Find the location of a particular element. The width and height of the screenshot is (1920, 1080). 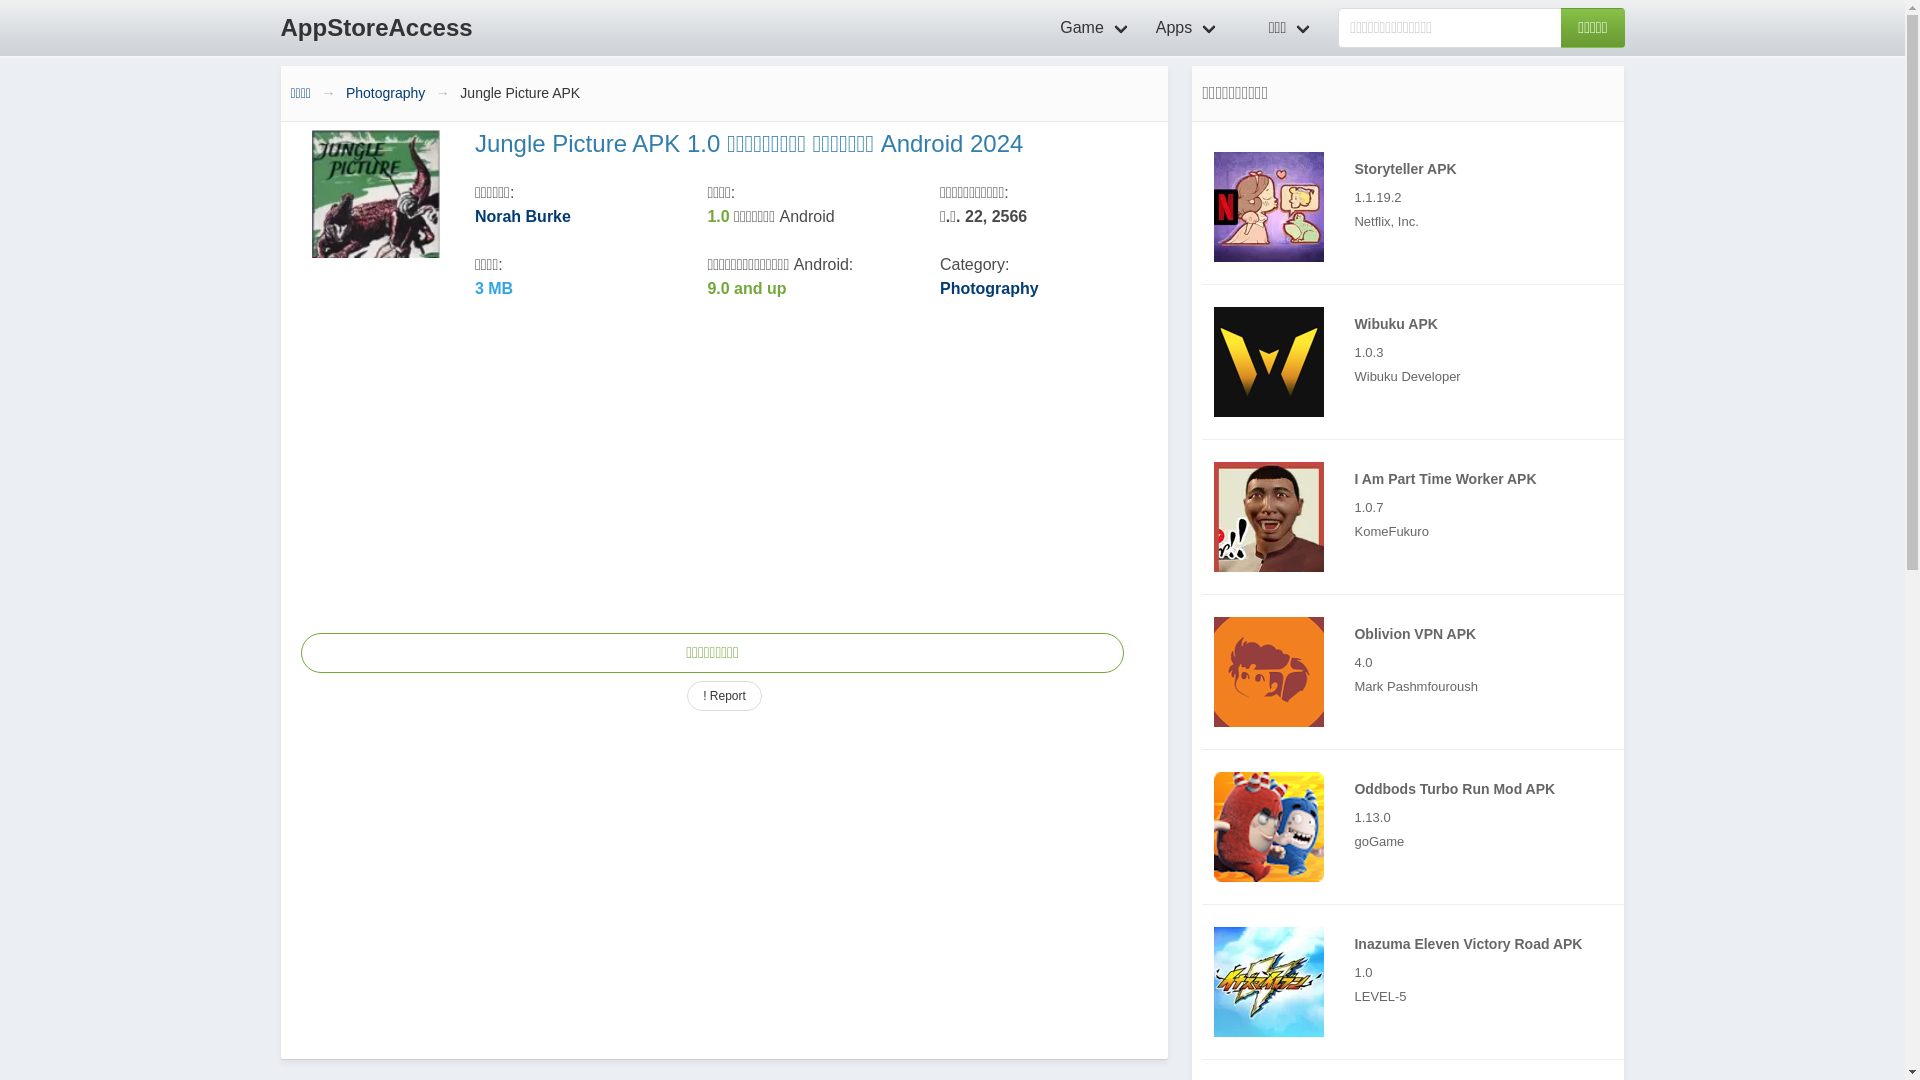

Storyteller APK is located at coordinates (1418, 206).